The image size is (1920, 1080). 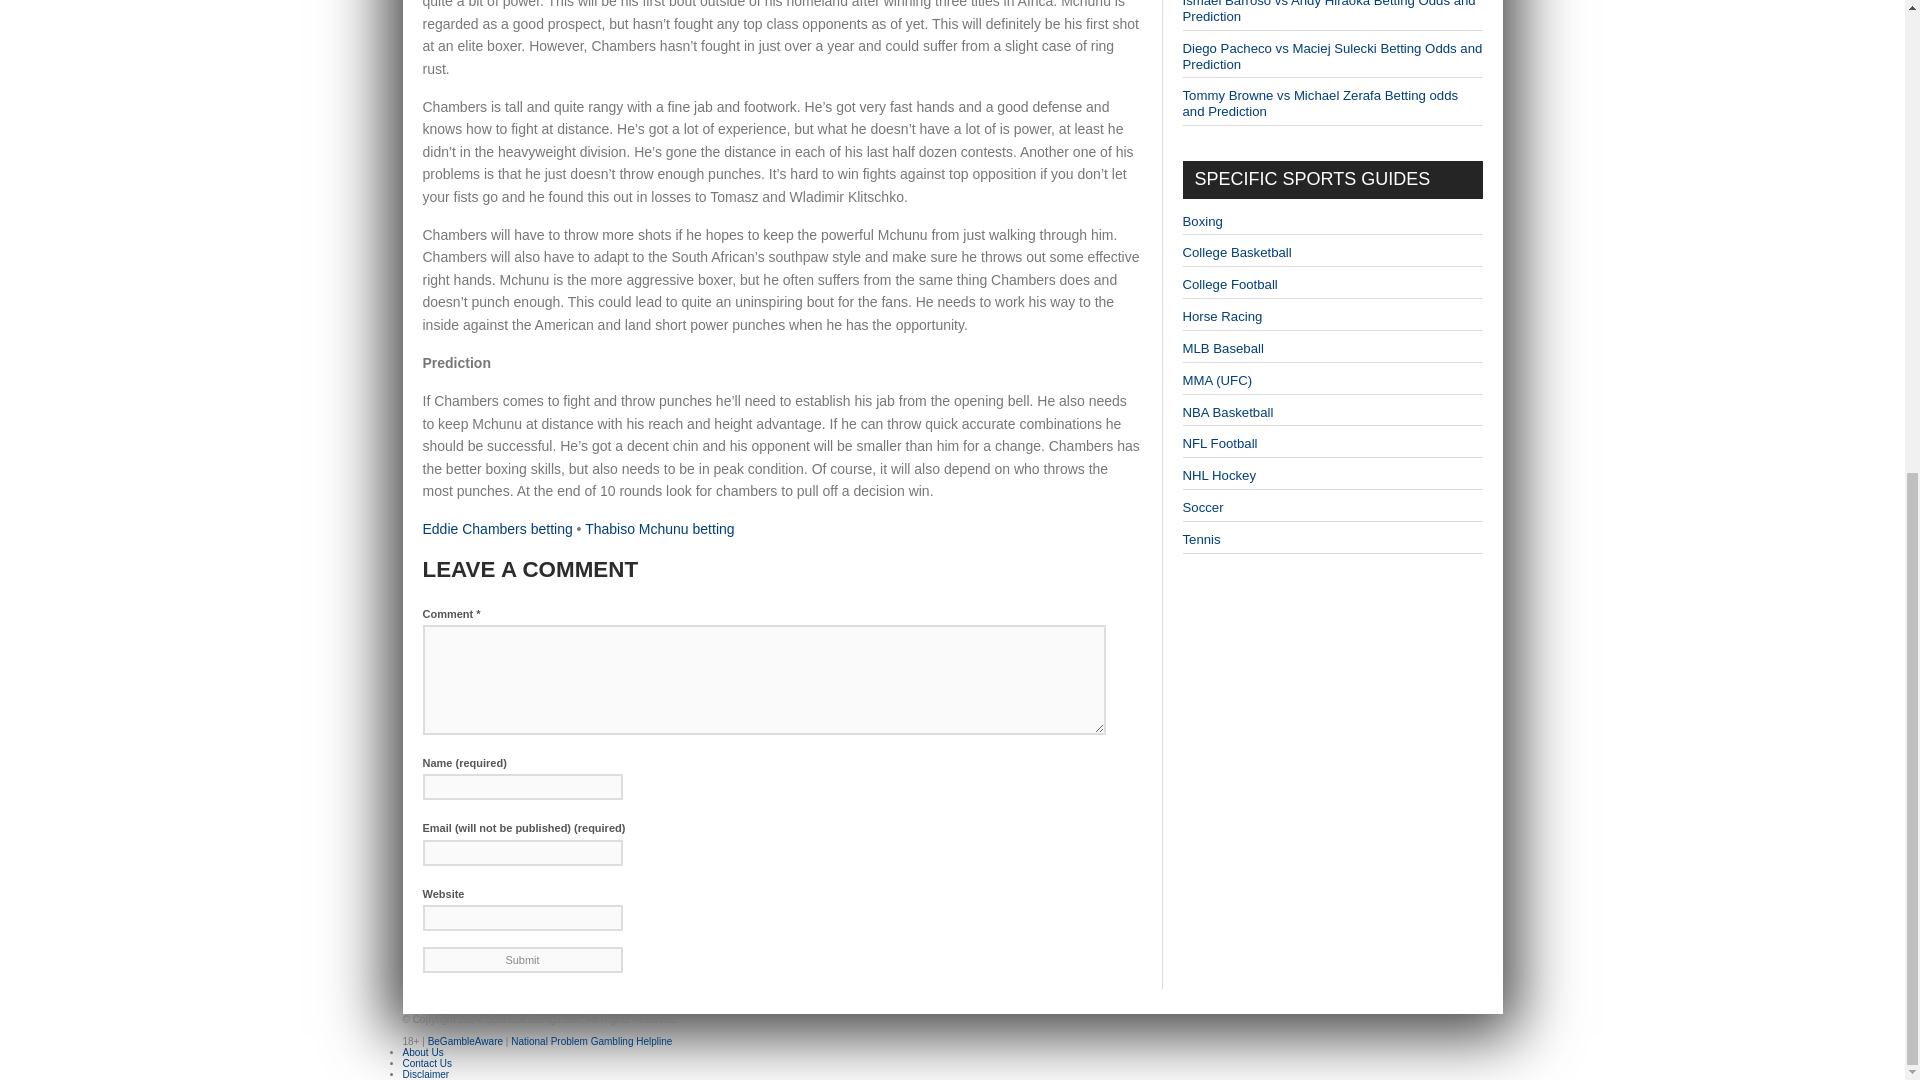 What do you see at coordinates (1216, 380) in the screenshot?
I see `MMA Betting` at bounding box center [1216, 380].